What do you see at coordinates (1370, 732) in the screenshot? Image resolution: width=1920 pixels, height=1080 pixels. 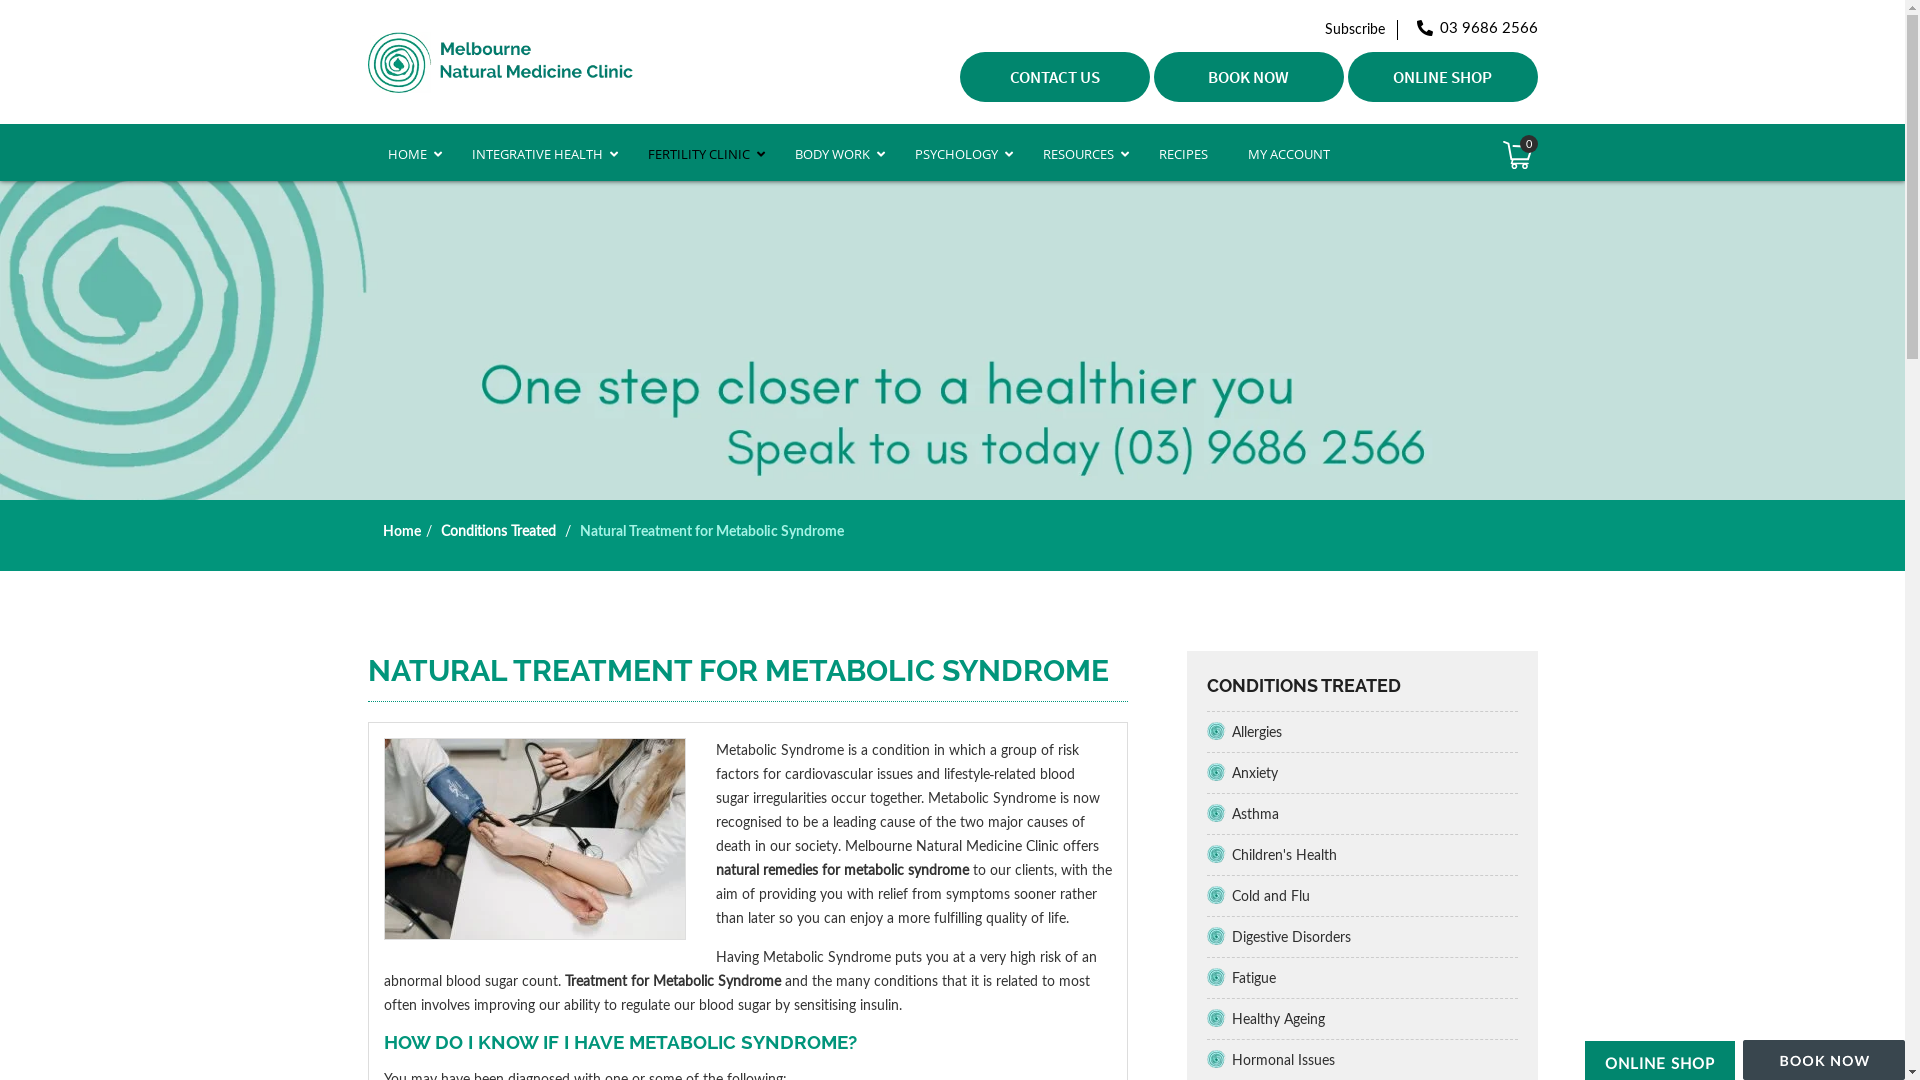 I see `Allergies` at bounding box center [1370, 732].